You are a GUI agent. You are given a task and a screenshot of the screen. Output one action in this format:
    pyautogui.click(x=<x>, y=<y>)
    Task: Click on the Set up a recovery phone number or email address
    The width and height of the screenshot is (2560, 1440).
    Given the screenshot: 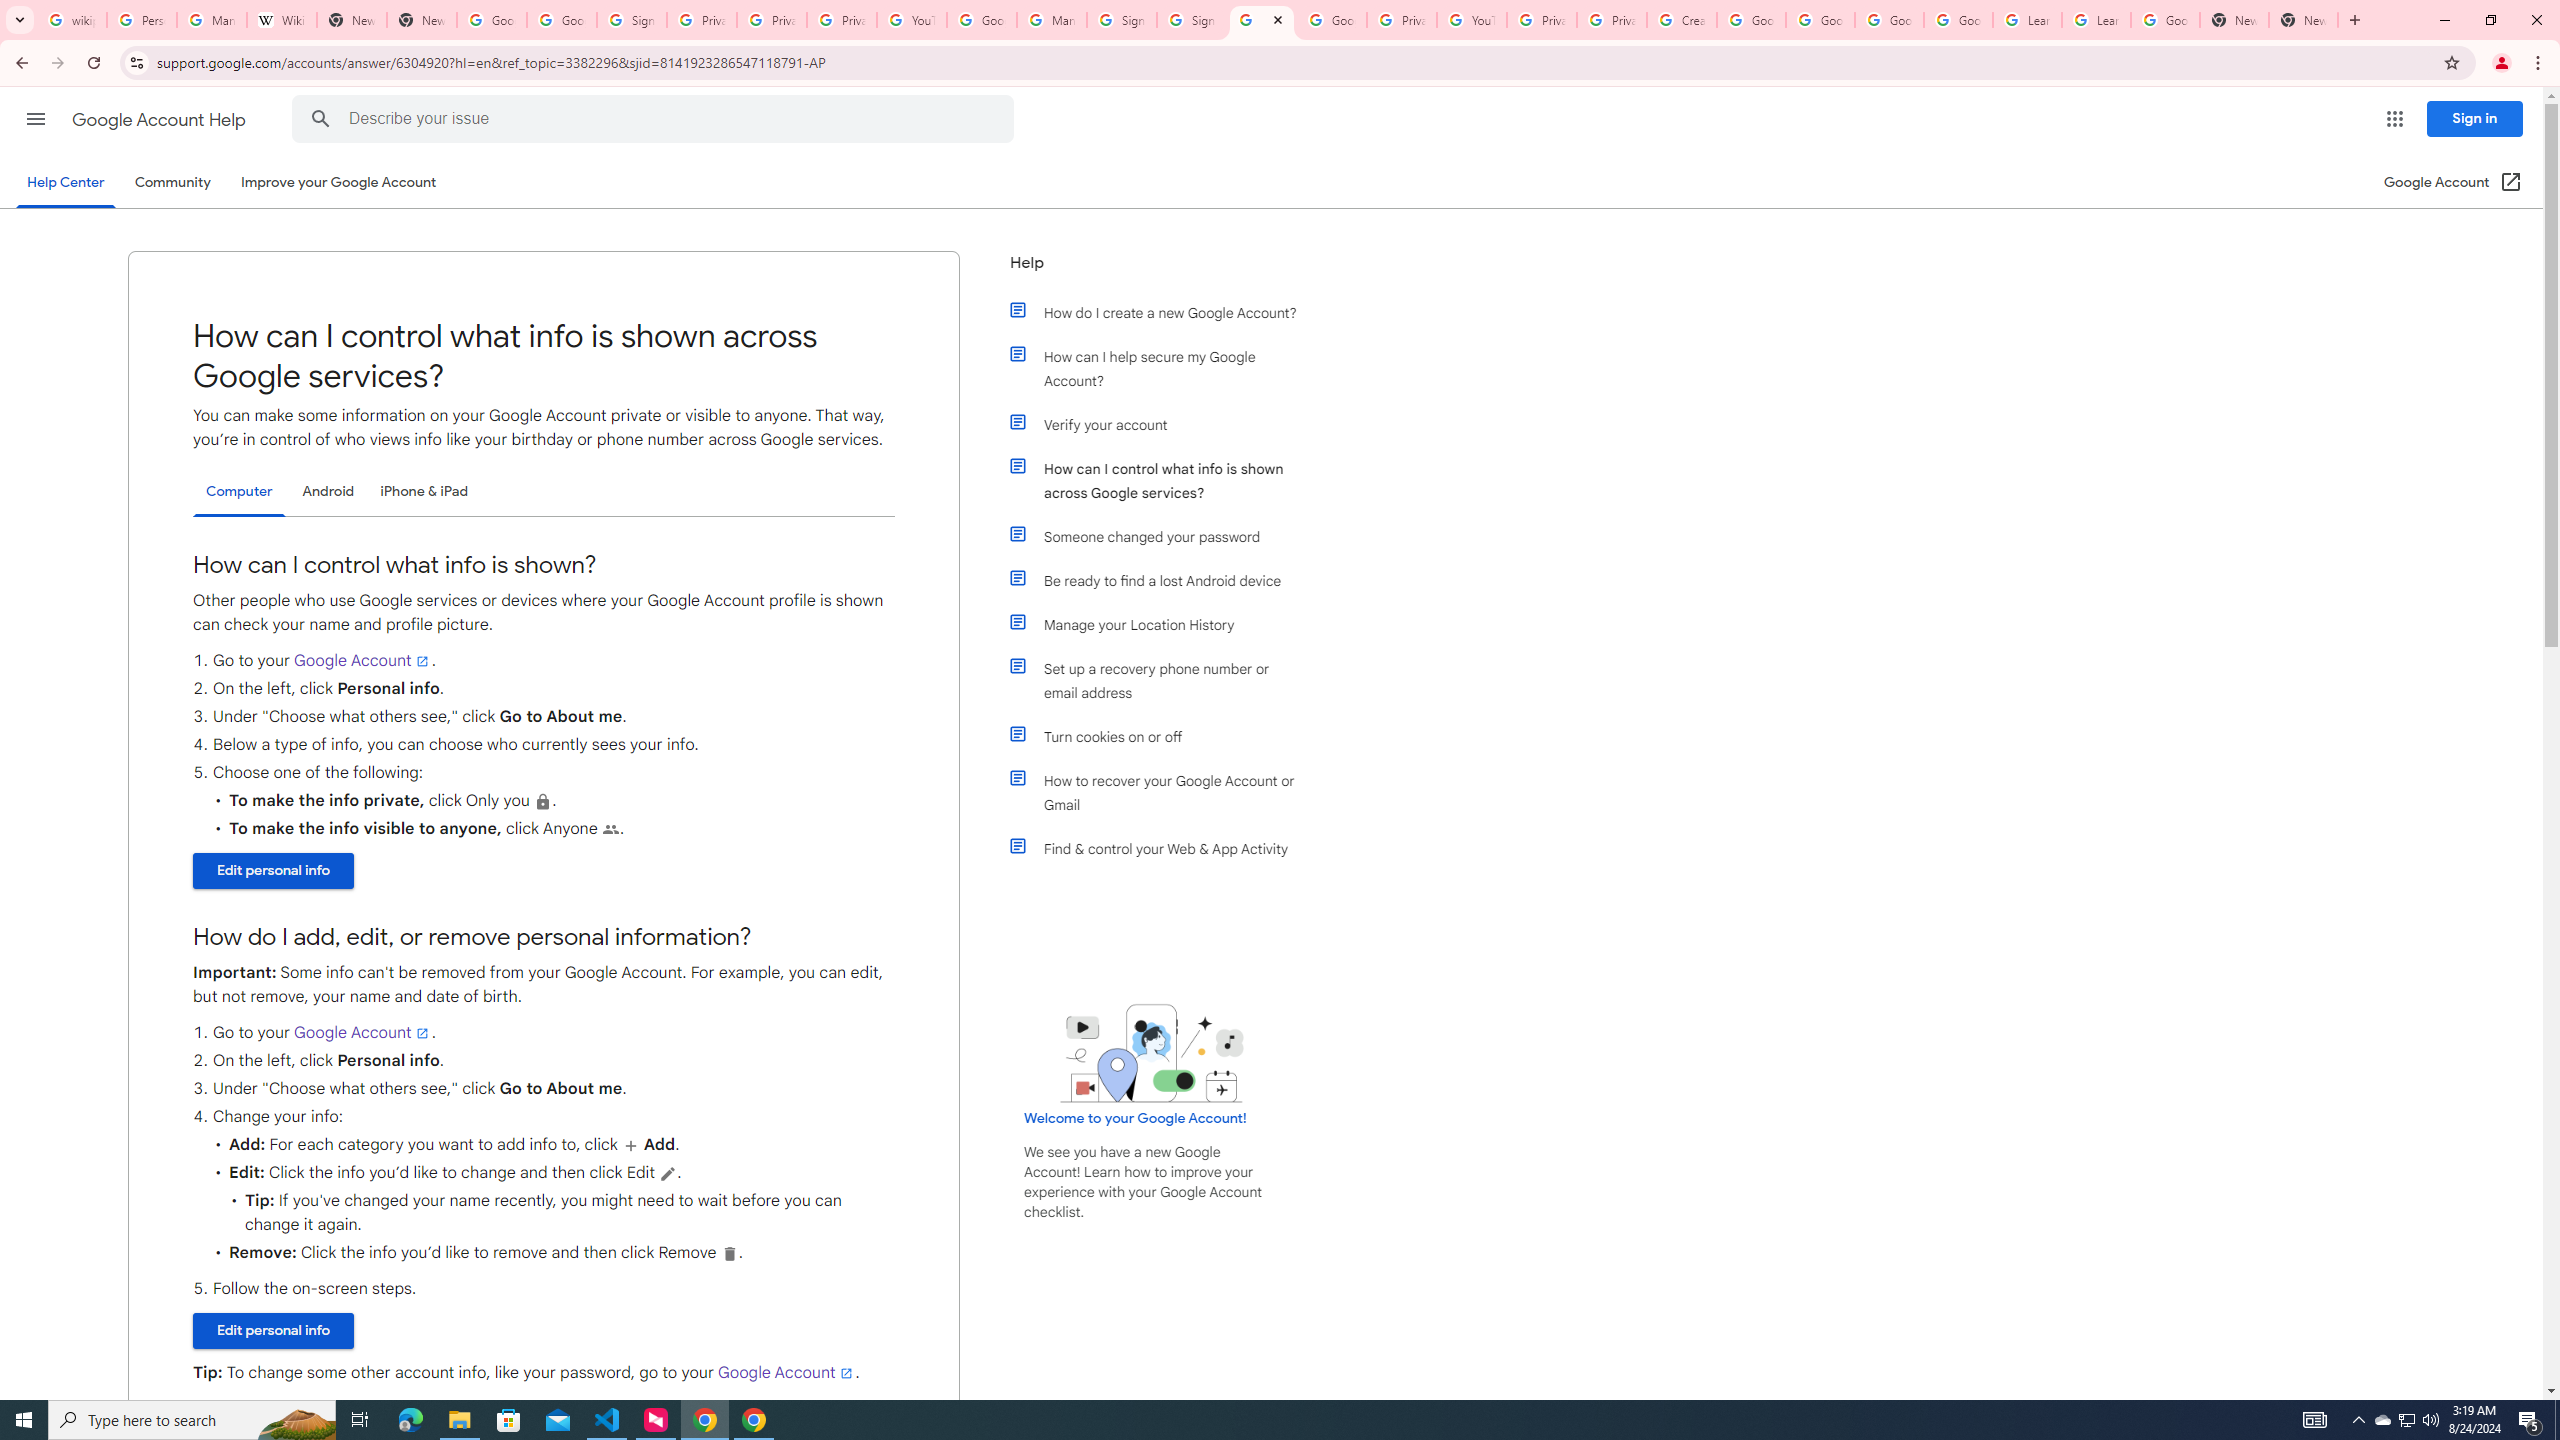 What is the action you would take?
    pyautogui.click(x=1163, y=680)
    